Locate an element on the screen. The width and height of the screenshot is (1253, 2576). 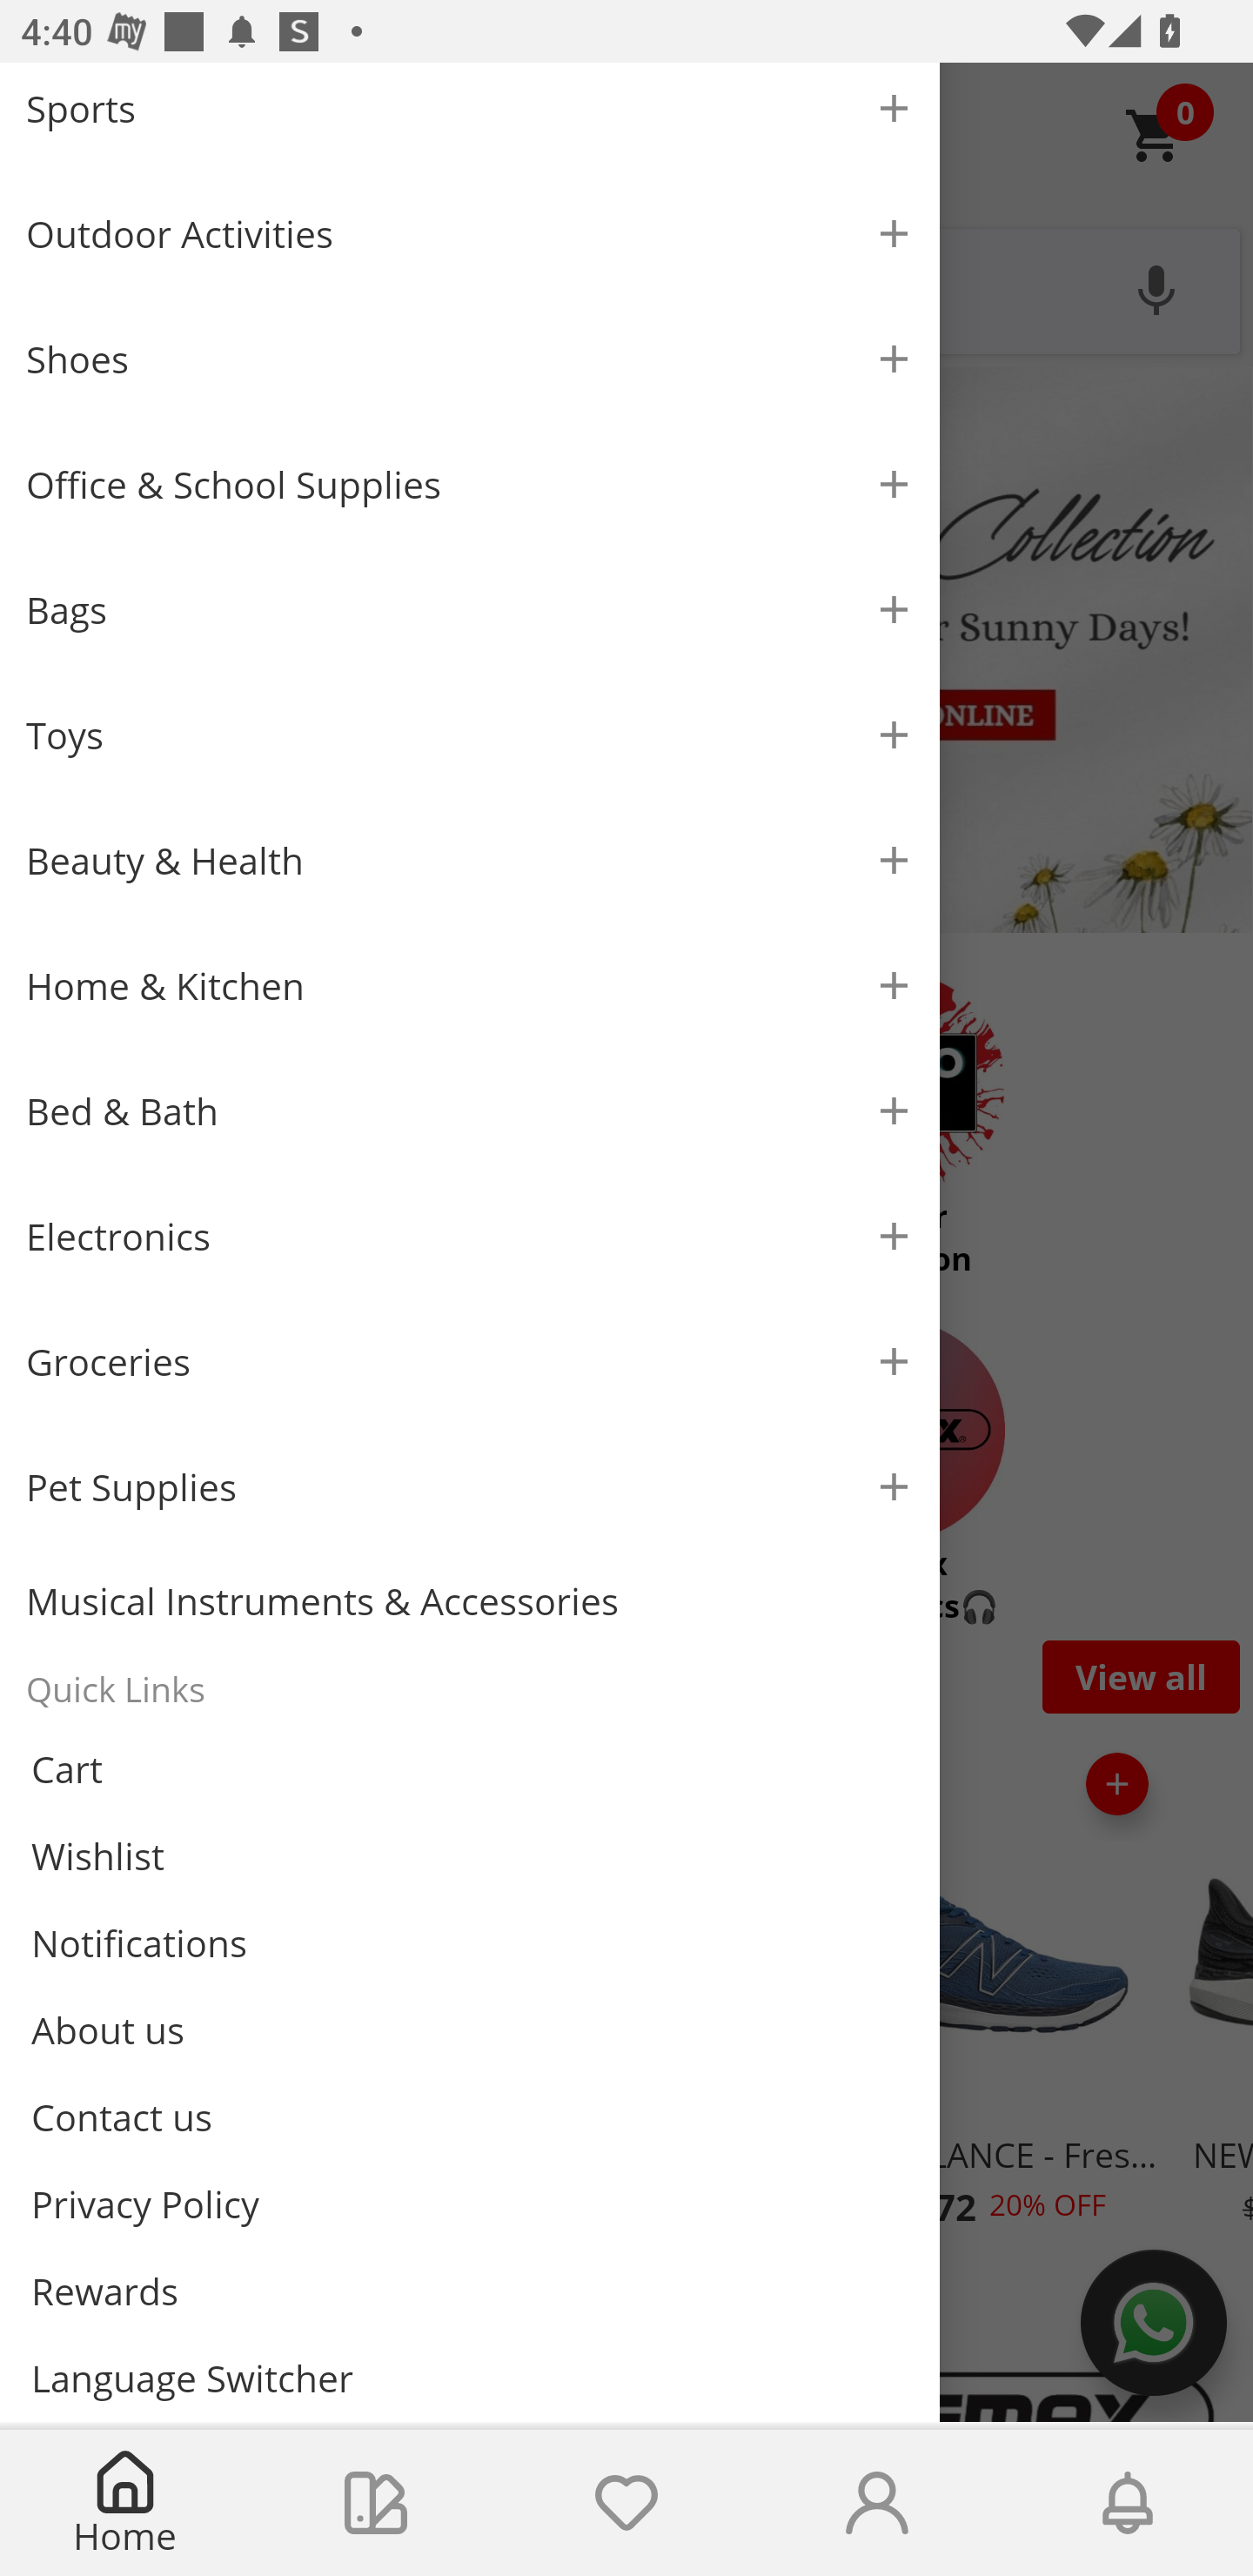
Bags is located at coordinates (470, 609).